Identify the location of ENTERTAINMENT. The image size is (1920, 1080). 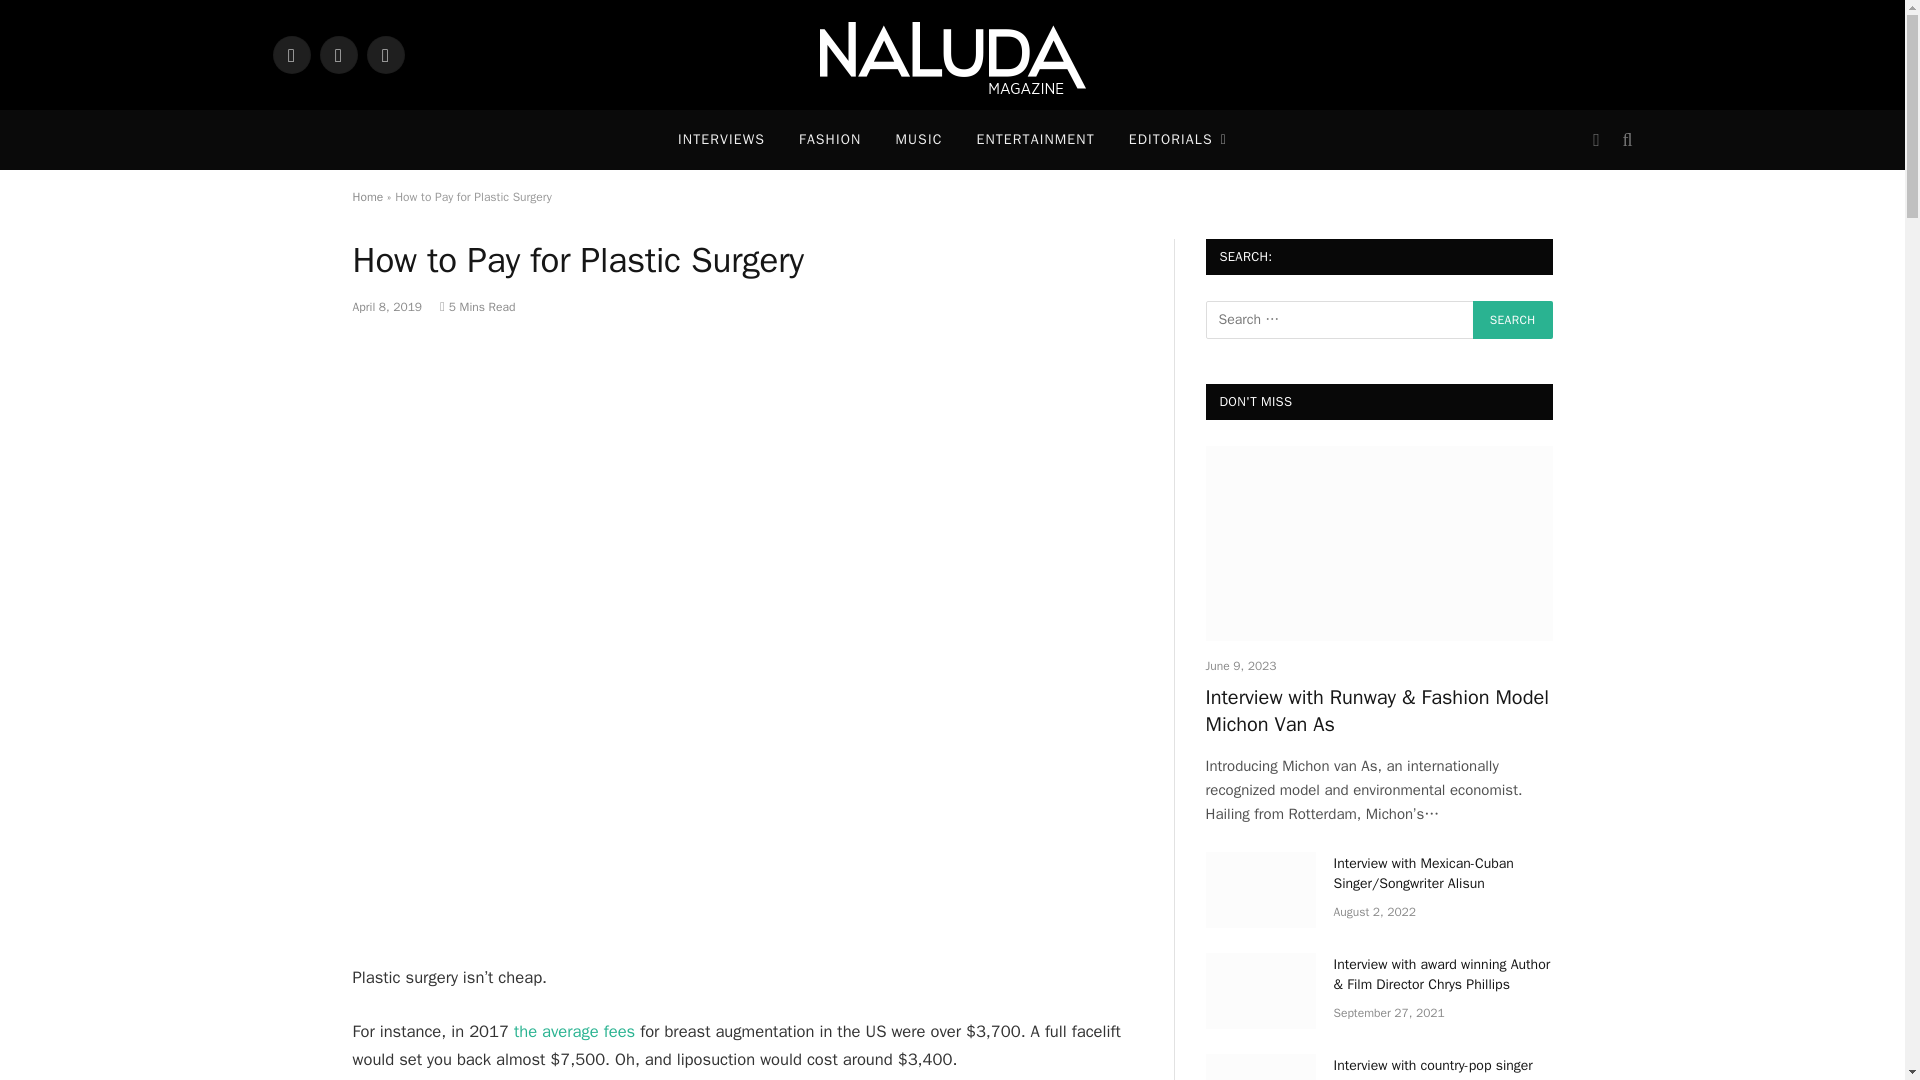
(1034, 140).